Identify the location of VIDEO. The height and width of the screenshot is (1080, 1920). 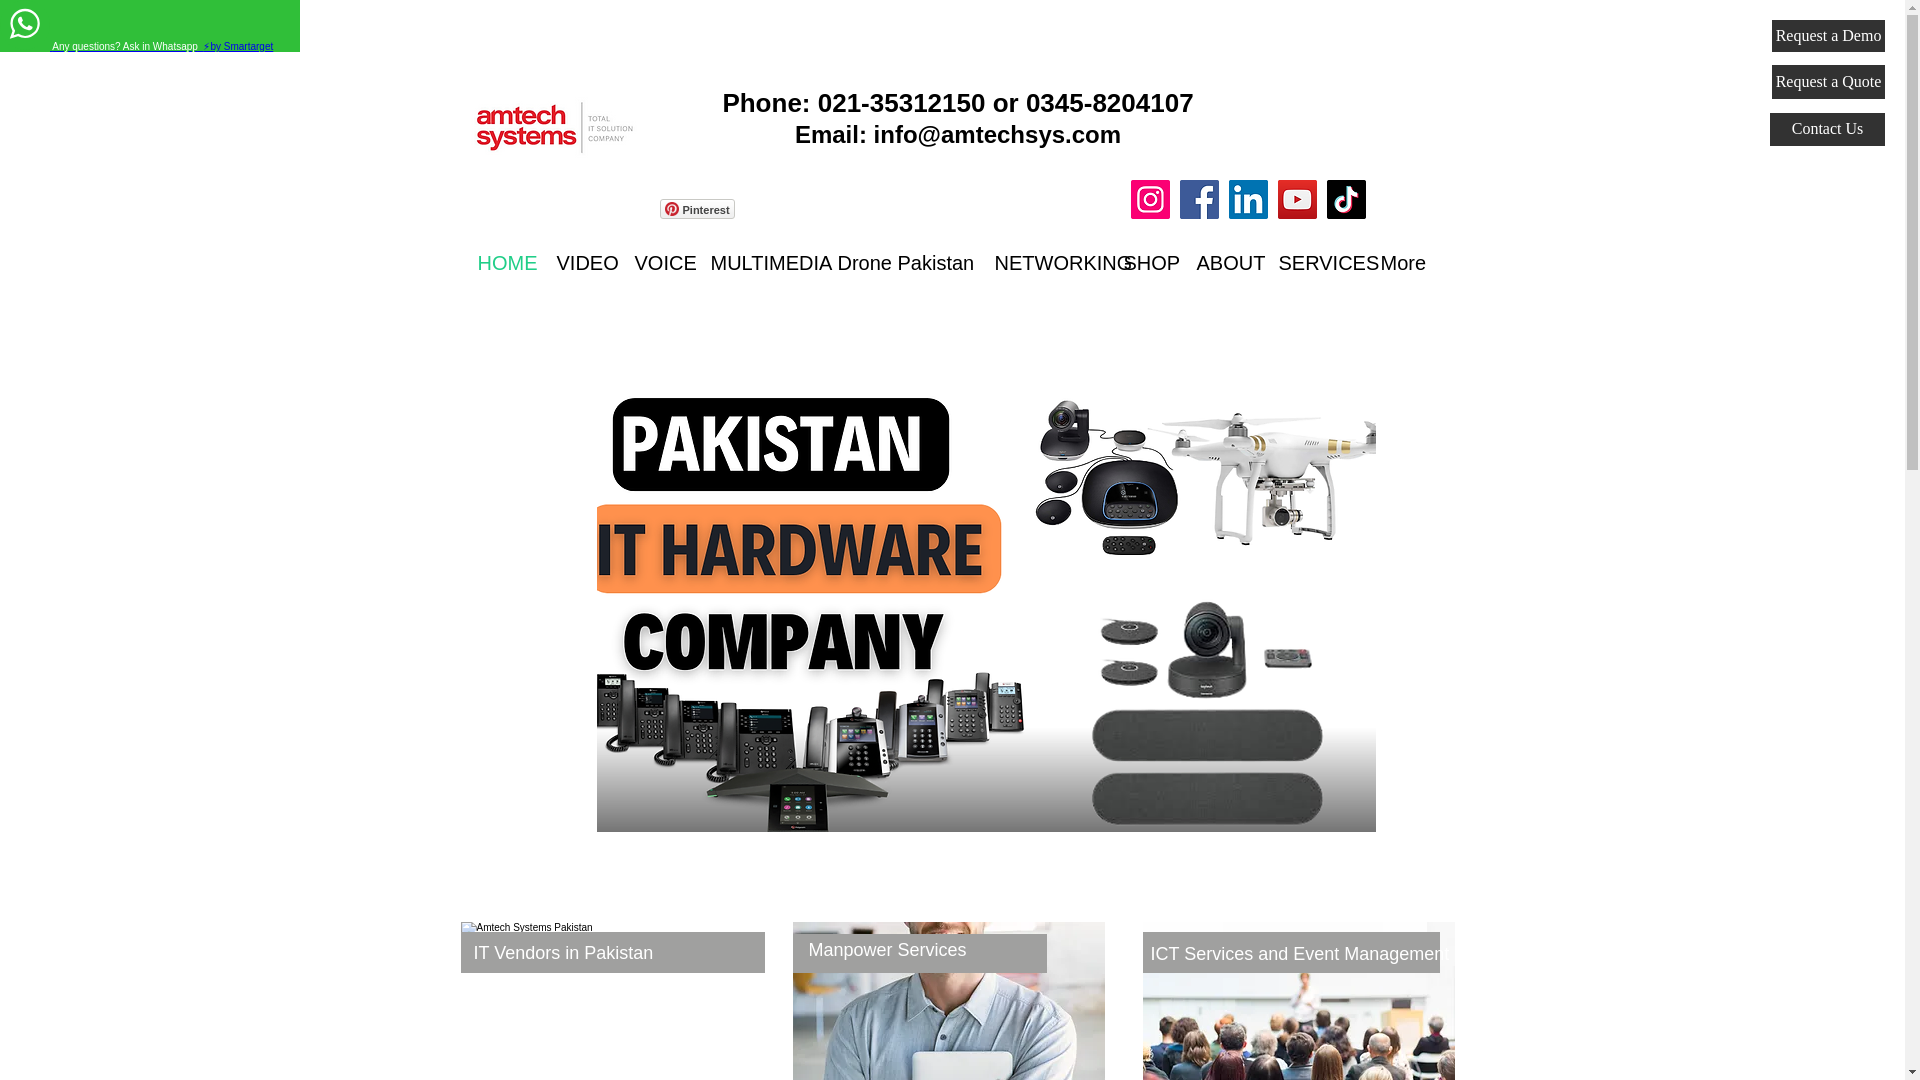
(580, 262).